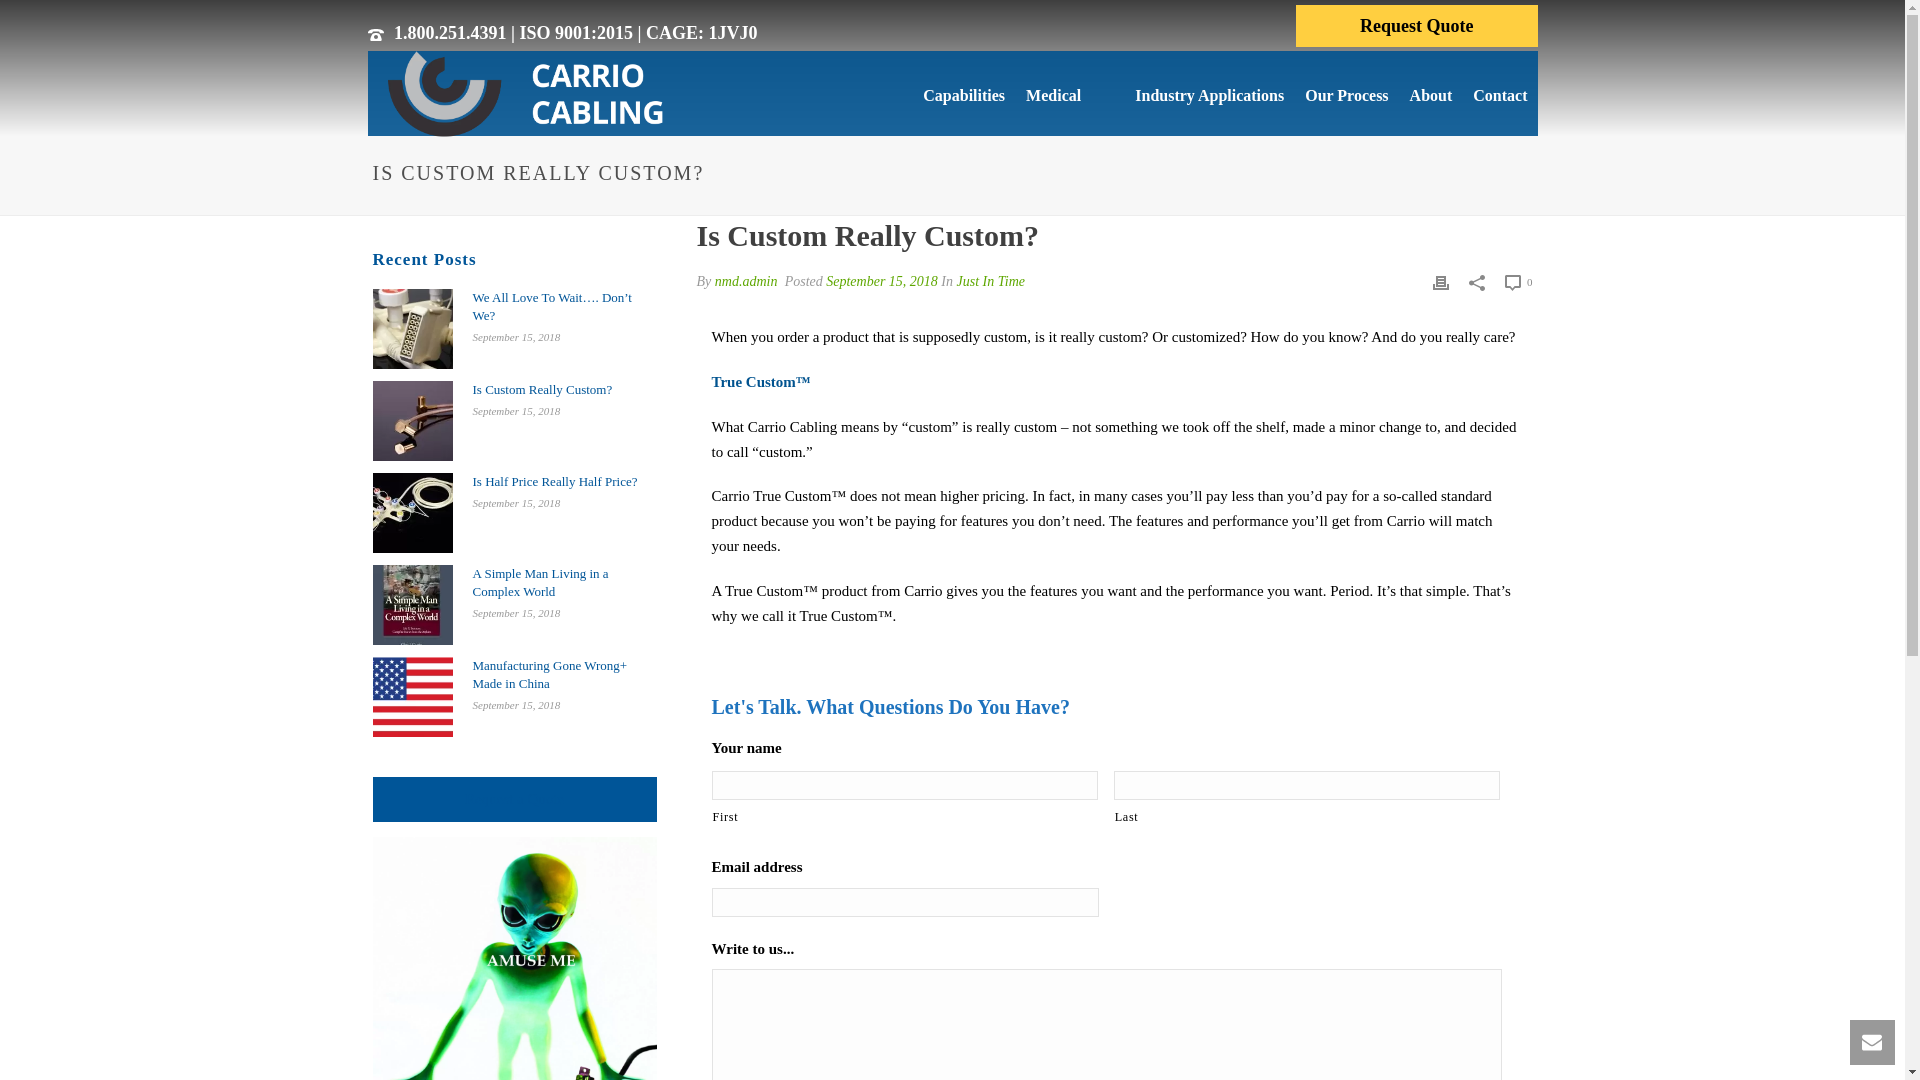  What do you see at coordinates (1193, 93) in the screenshot?
I see `Industry Applications` at bounding box center [1193, 93].